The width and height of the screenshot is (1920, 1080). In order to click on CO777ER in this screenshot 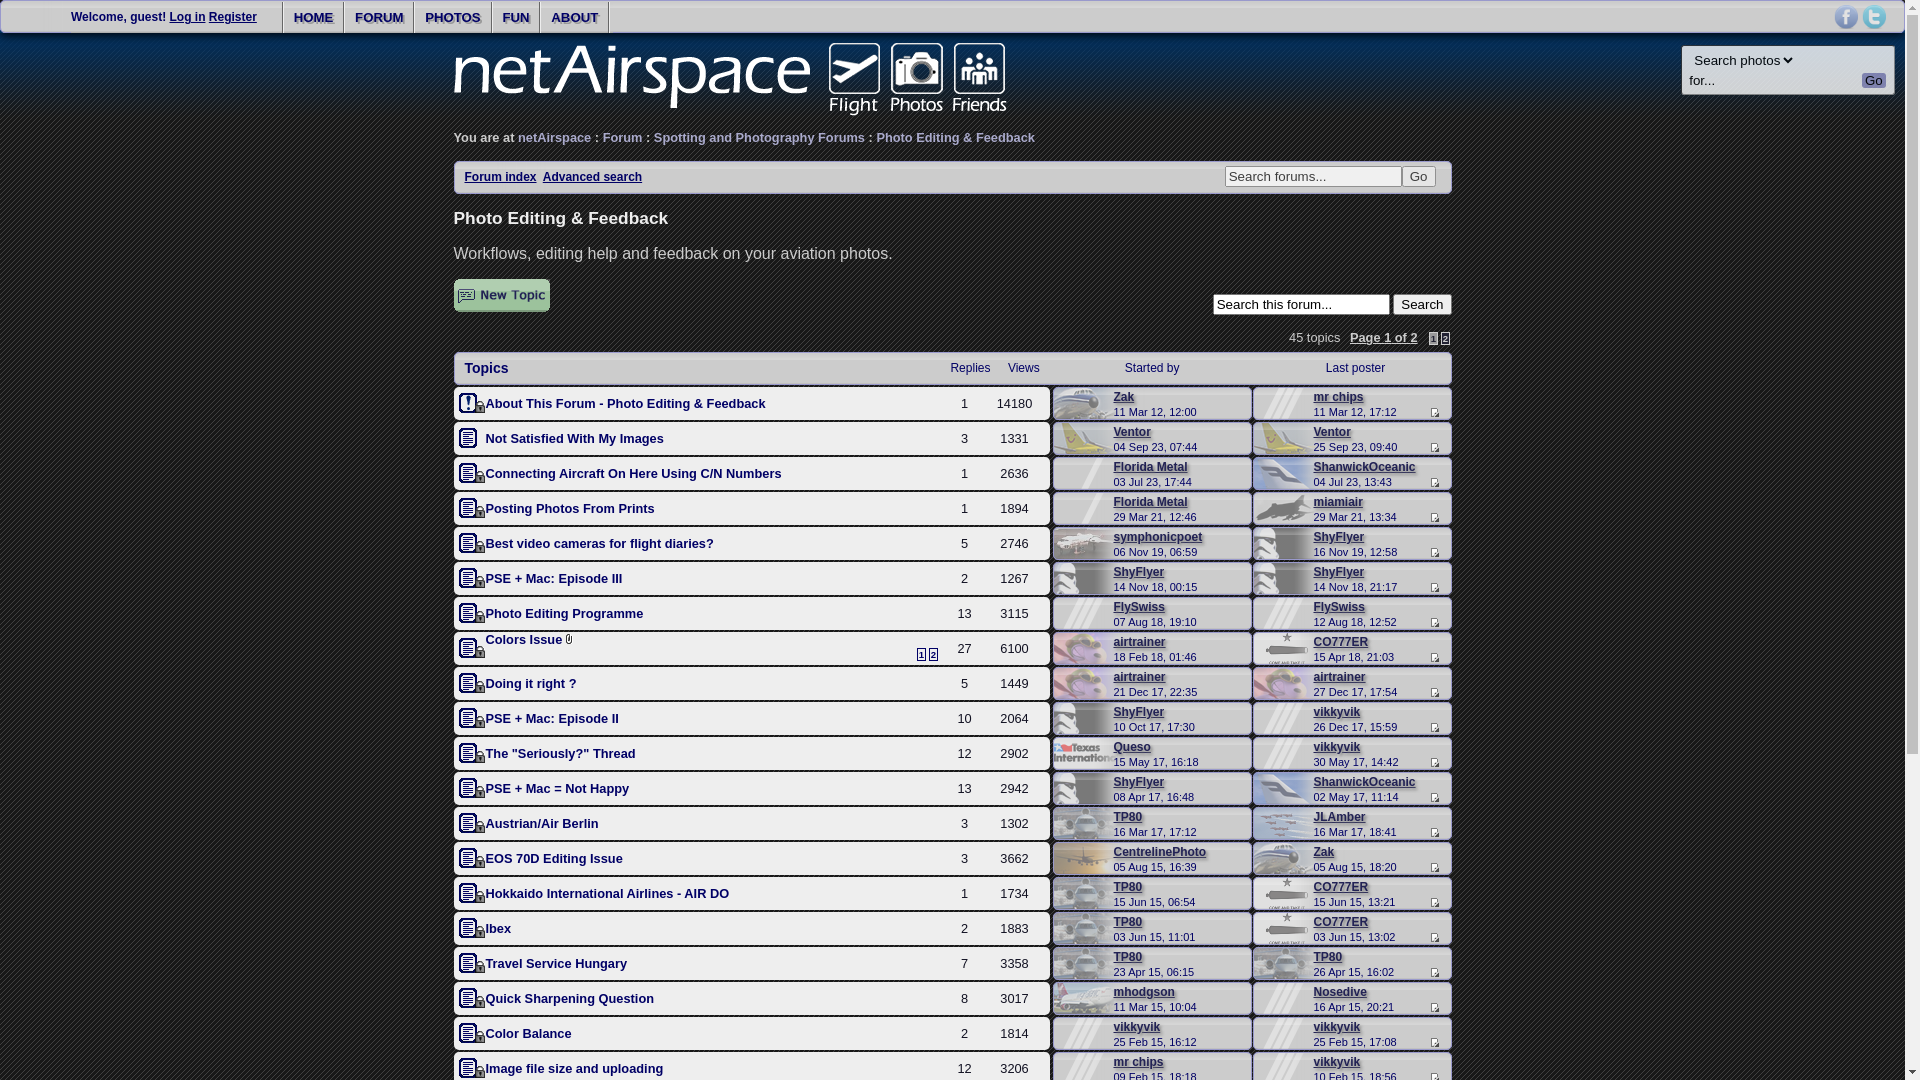, I will do `click(1342, 642)`.